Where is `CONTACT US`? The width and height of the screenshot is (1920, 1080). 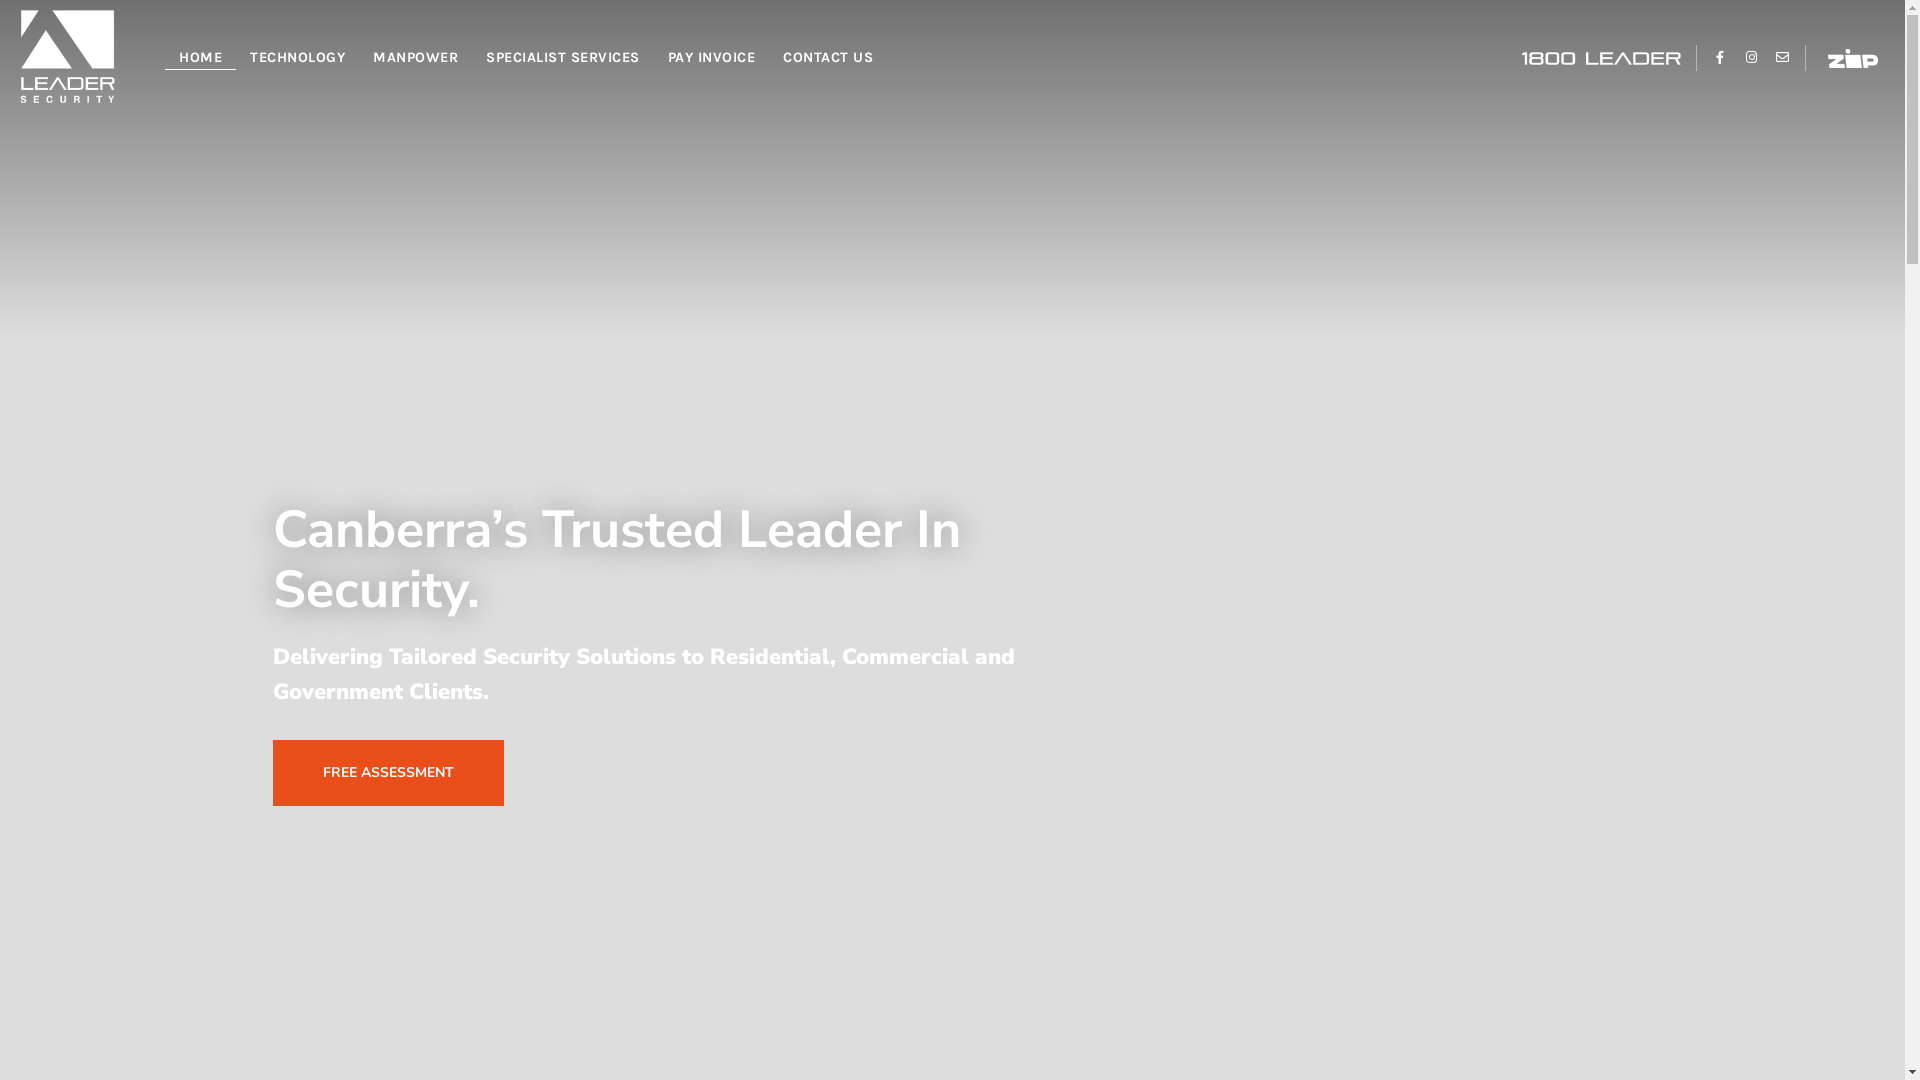 CONTACT US is located at coordinates (828, 58).